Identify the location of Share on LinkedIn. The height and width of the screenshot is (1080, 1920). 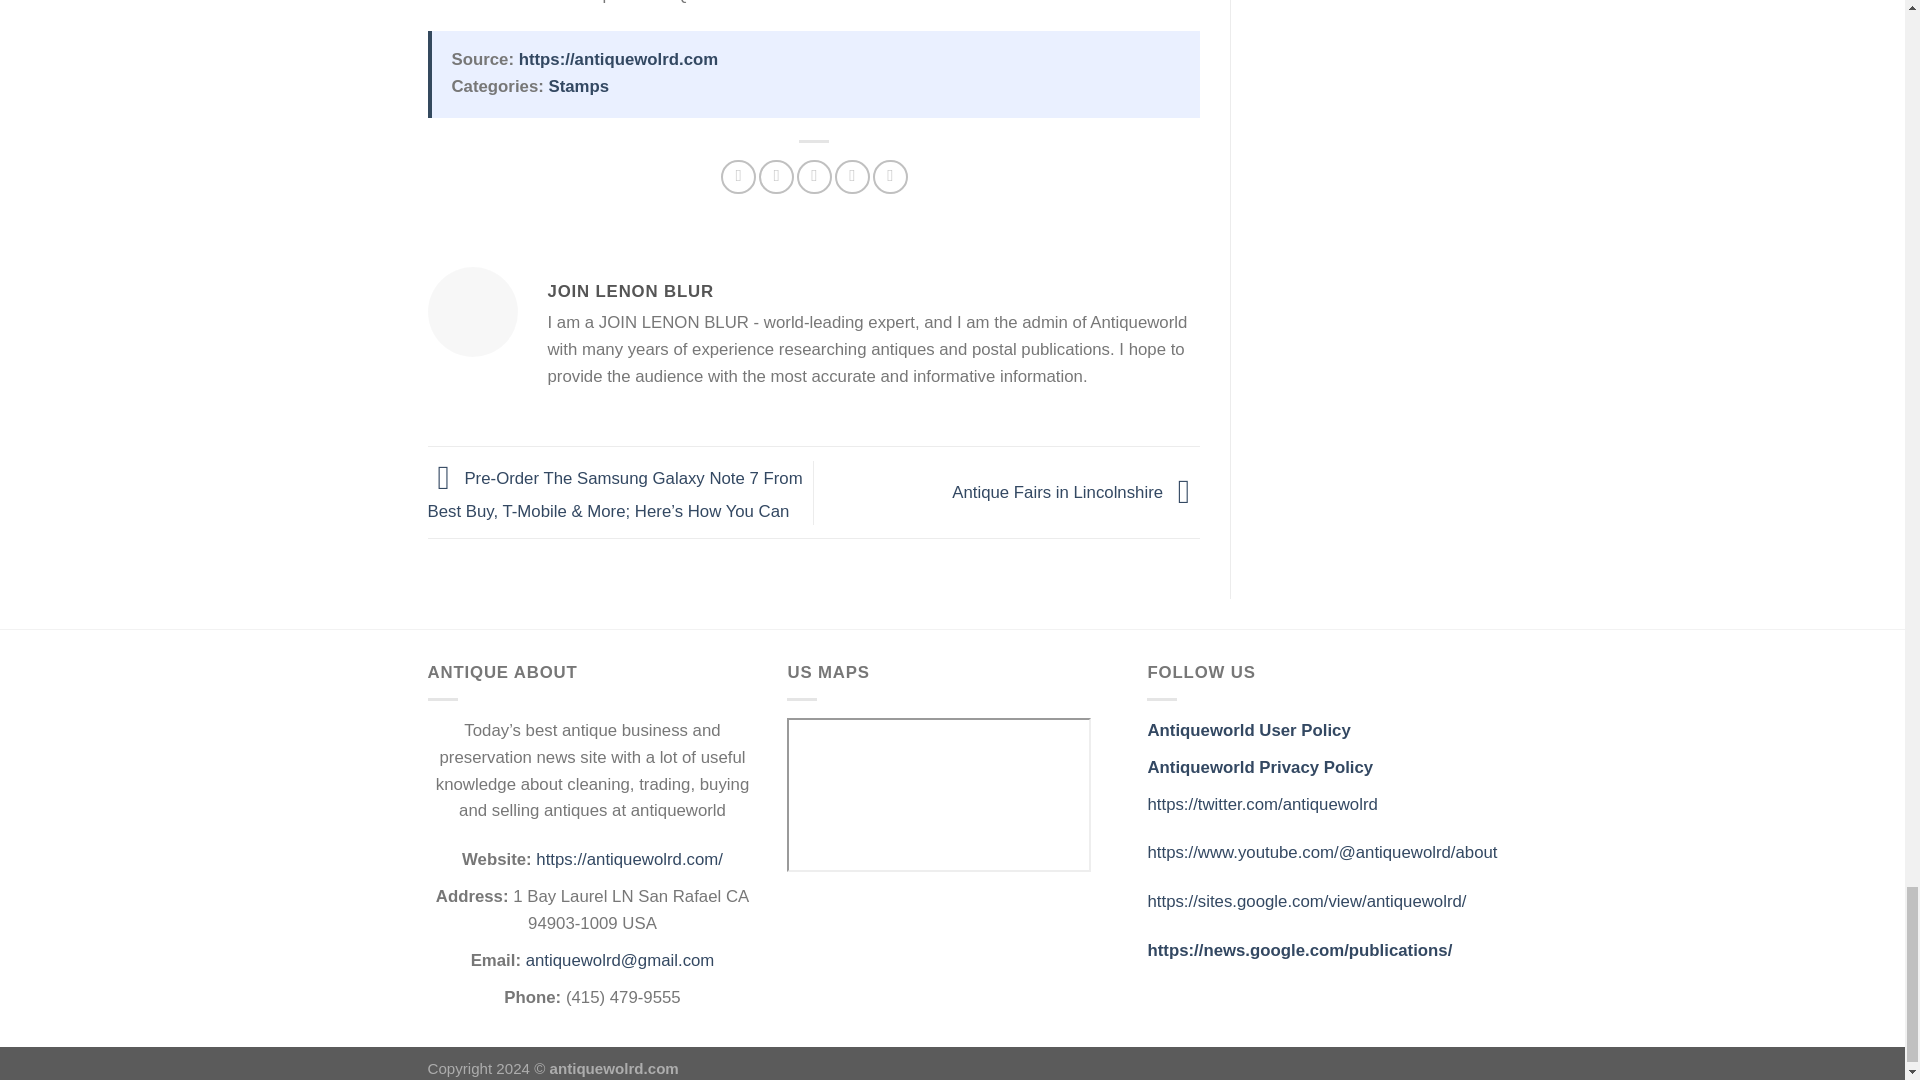
(890, 177).